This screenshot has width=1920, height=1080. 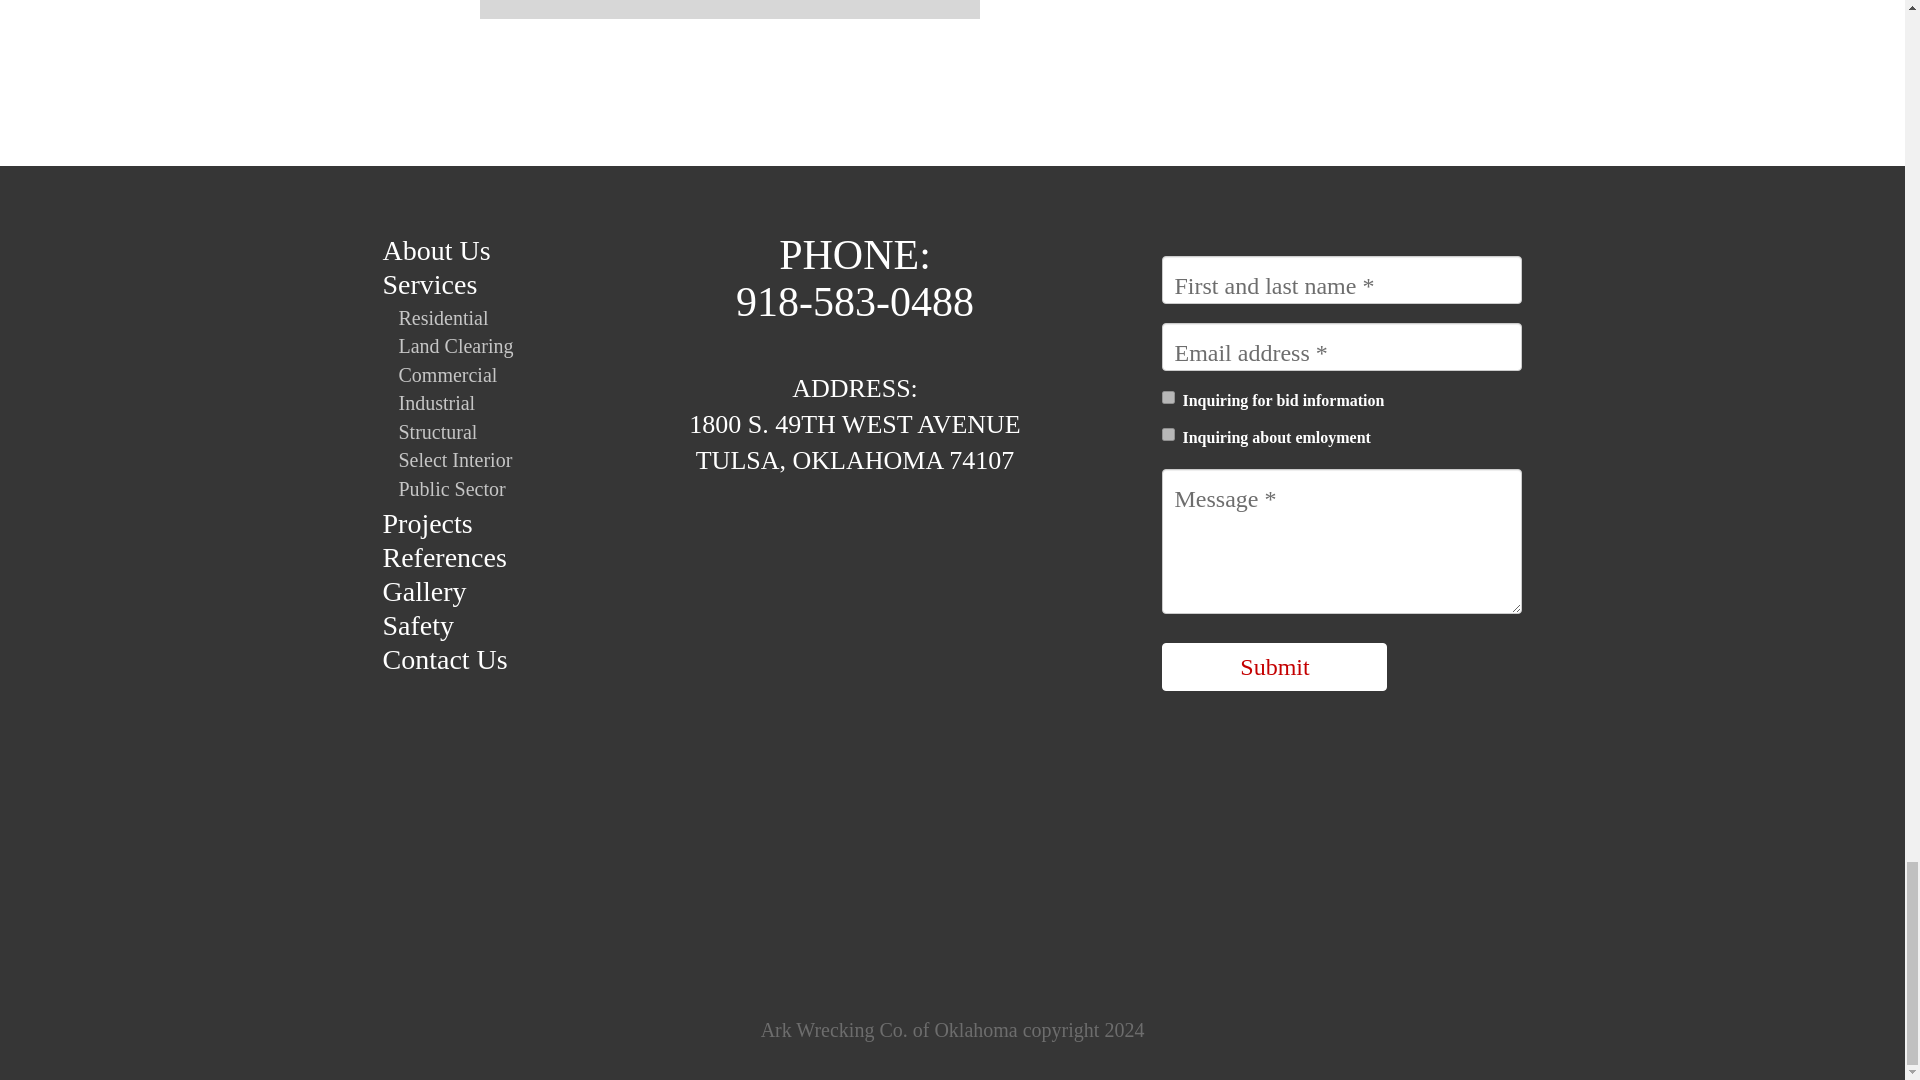 What do you see at coordinates (1168, 434) in the screenshot?
I see `Inquiring about emloyment` at bounding box center [1168, 434].